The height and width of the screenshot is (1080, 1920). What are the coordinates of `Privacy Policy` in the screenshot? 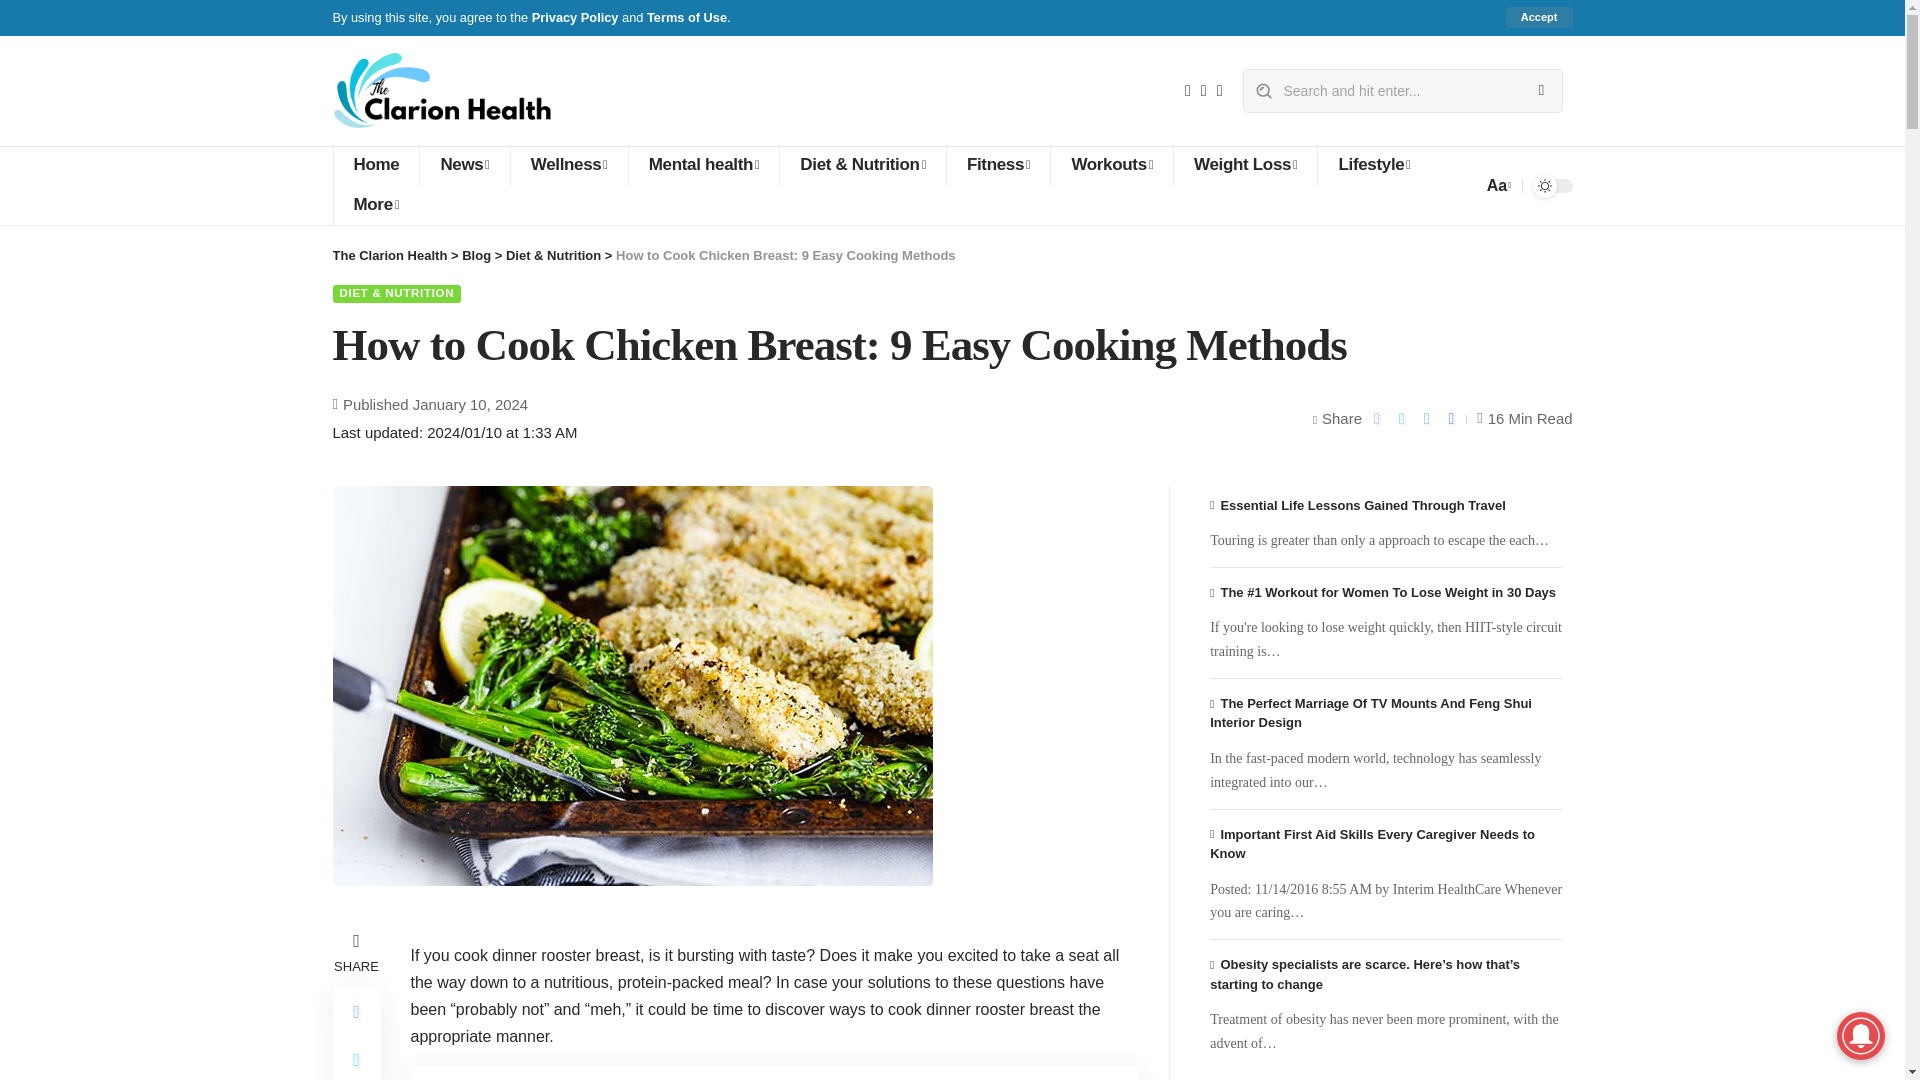 It's located at (574, 16).